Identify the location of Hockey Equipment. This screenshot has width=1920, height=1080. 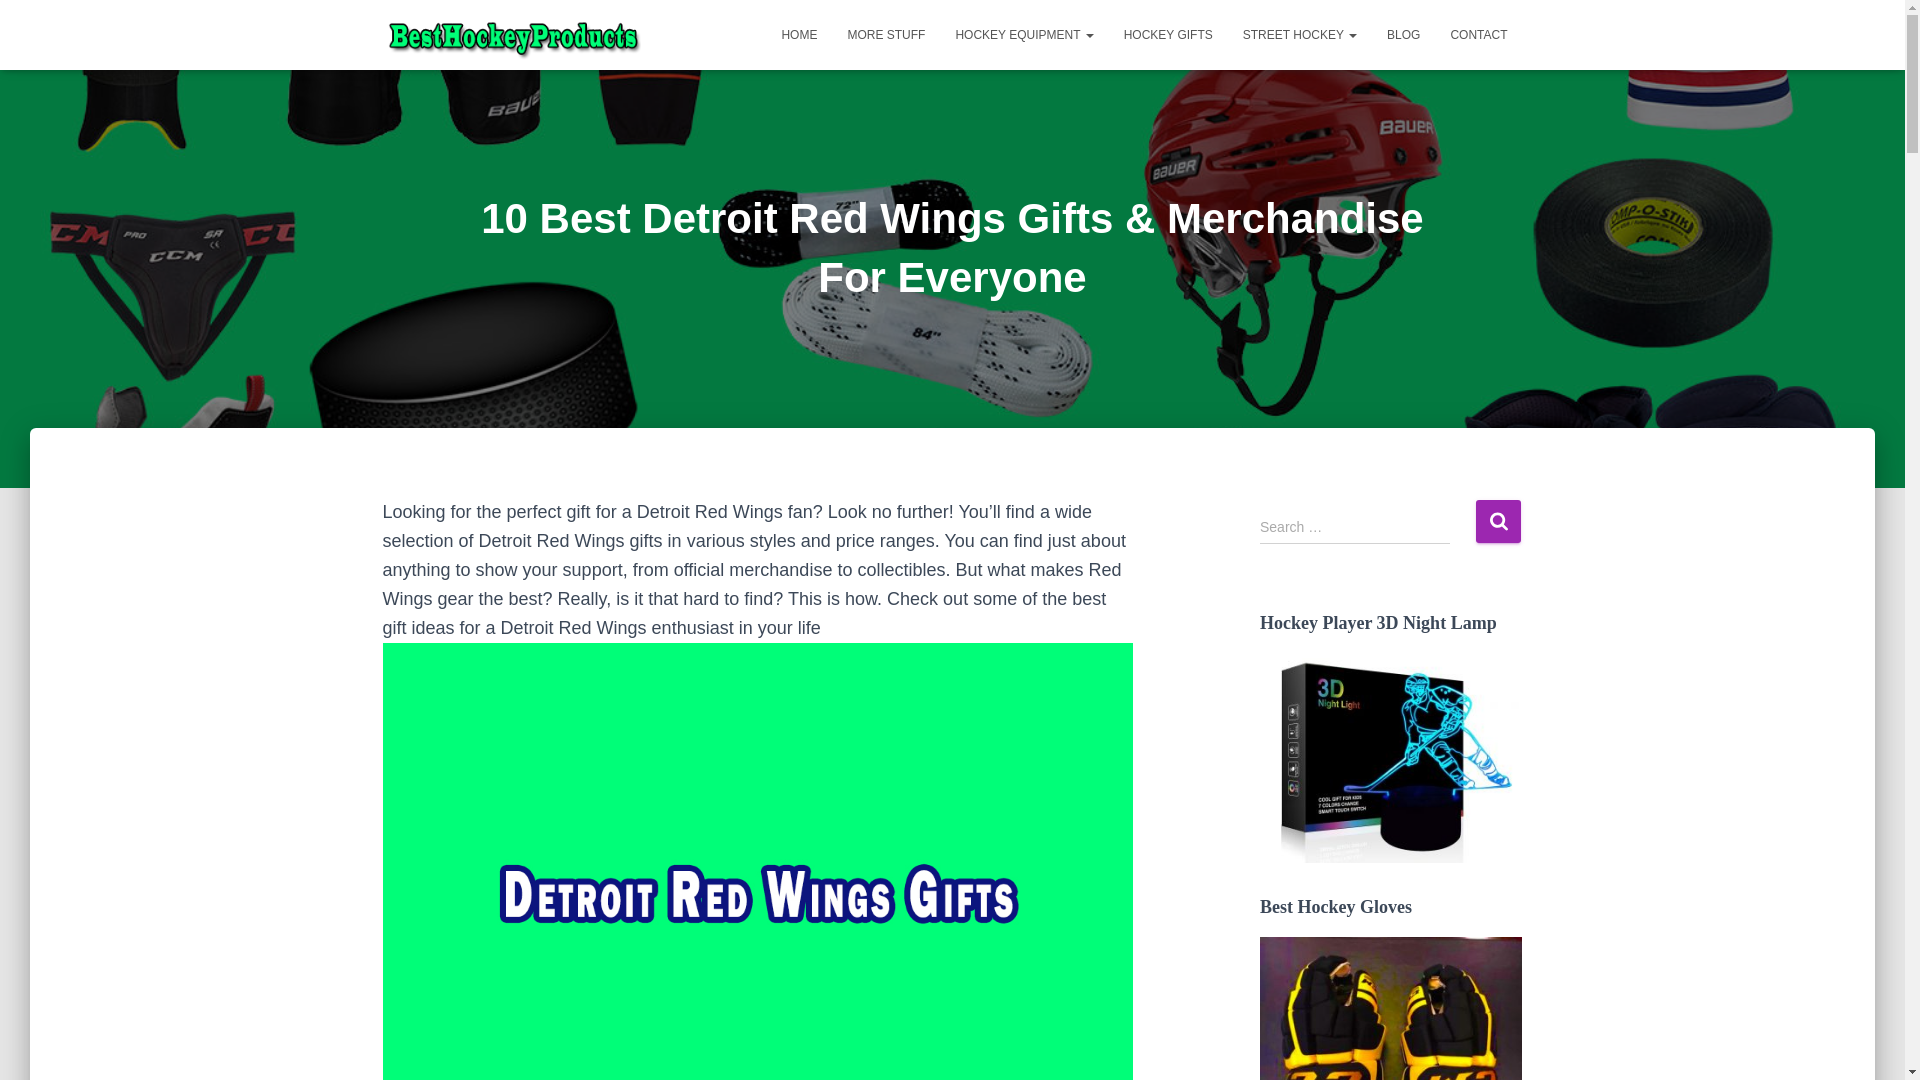
(1024, 34).